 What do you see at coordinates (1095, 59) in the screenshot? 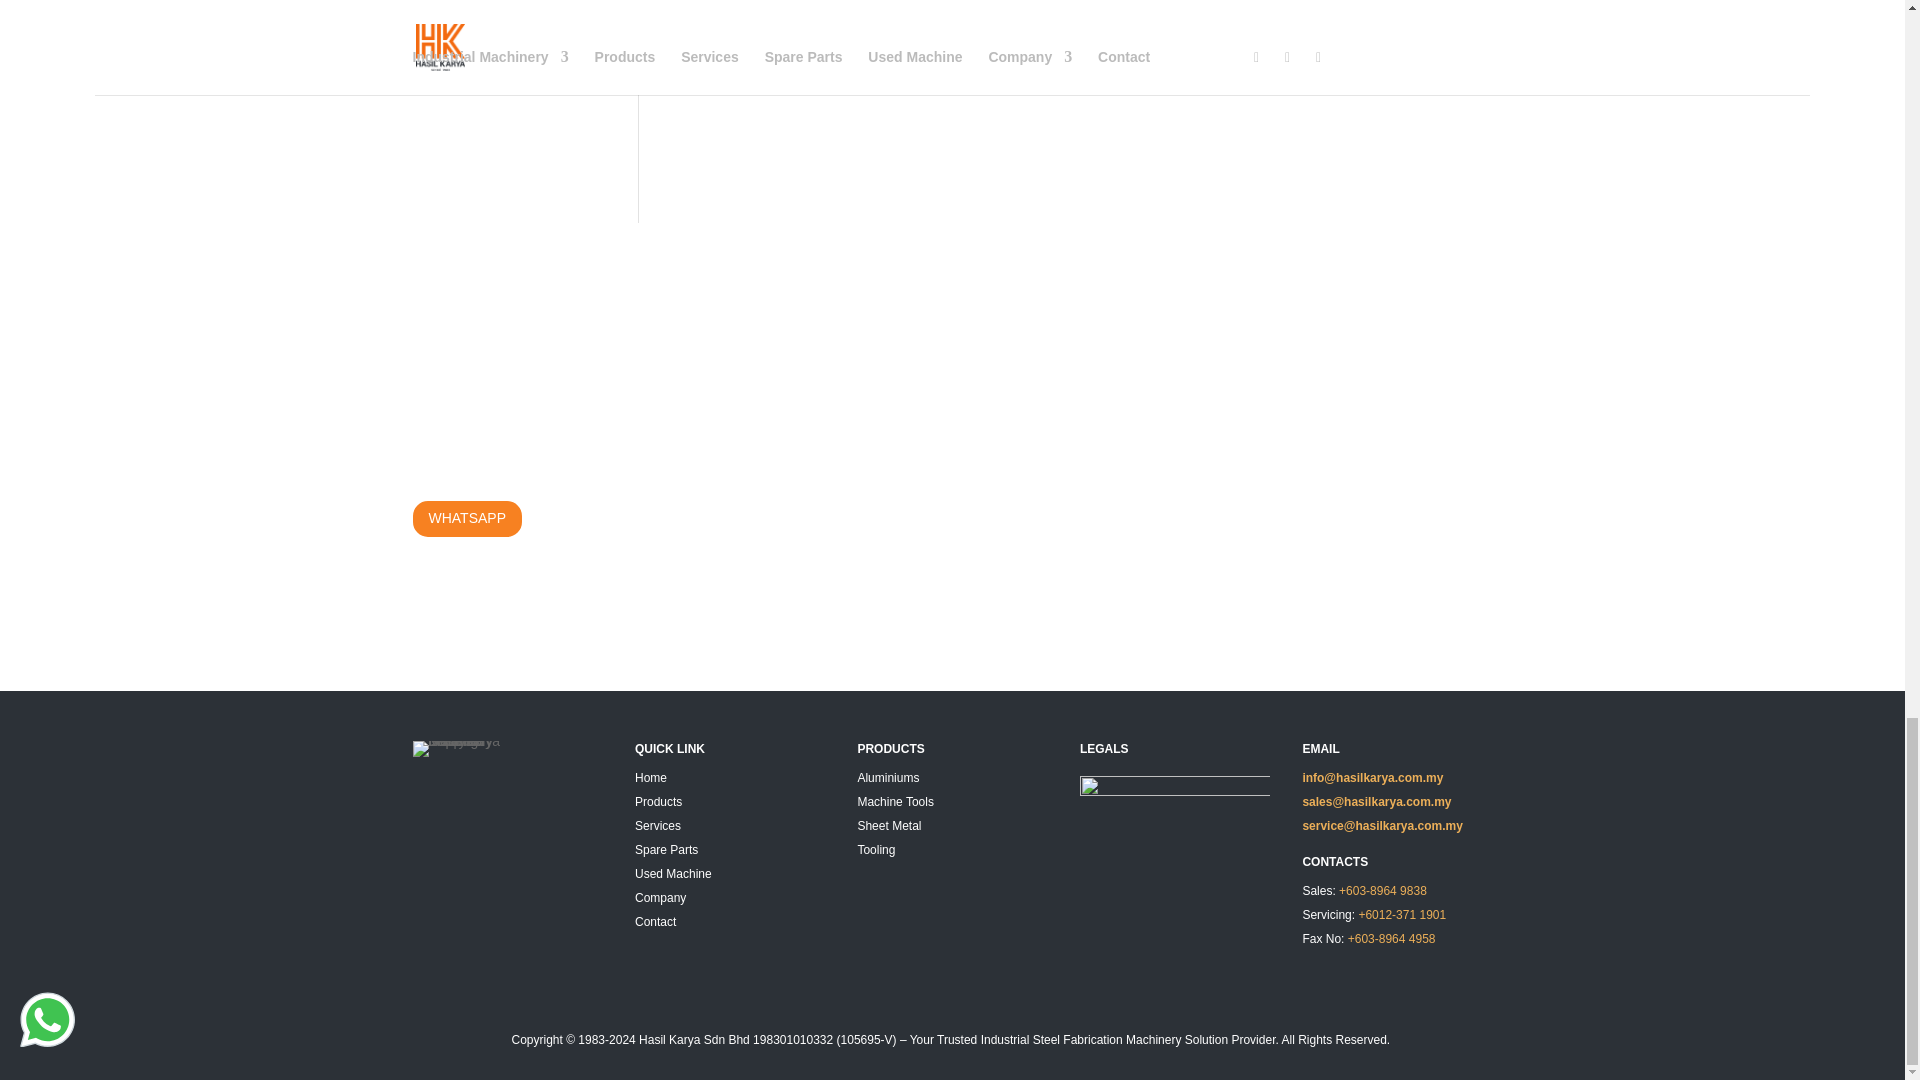
I see `Surface grinding in machine shop` at bounding box center [1095, 59].